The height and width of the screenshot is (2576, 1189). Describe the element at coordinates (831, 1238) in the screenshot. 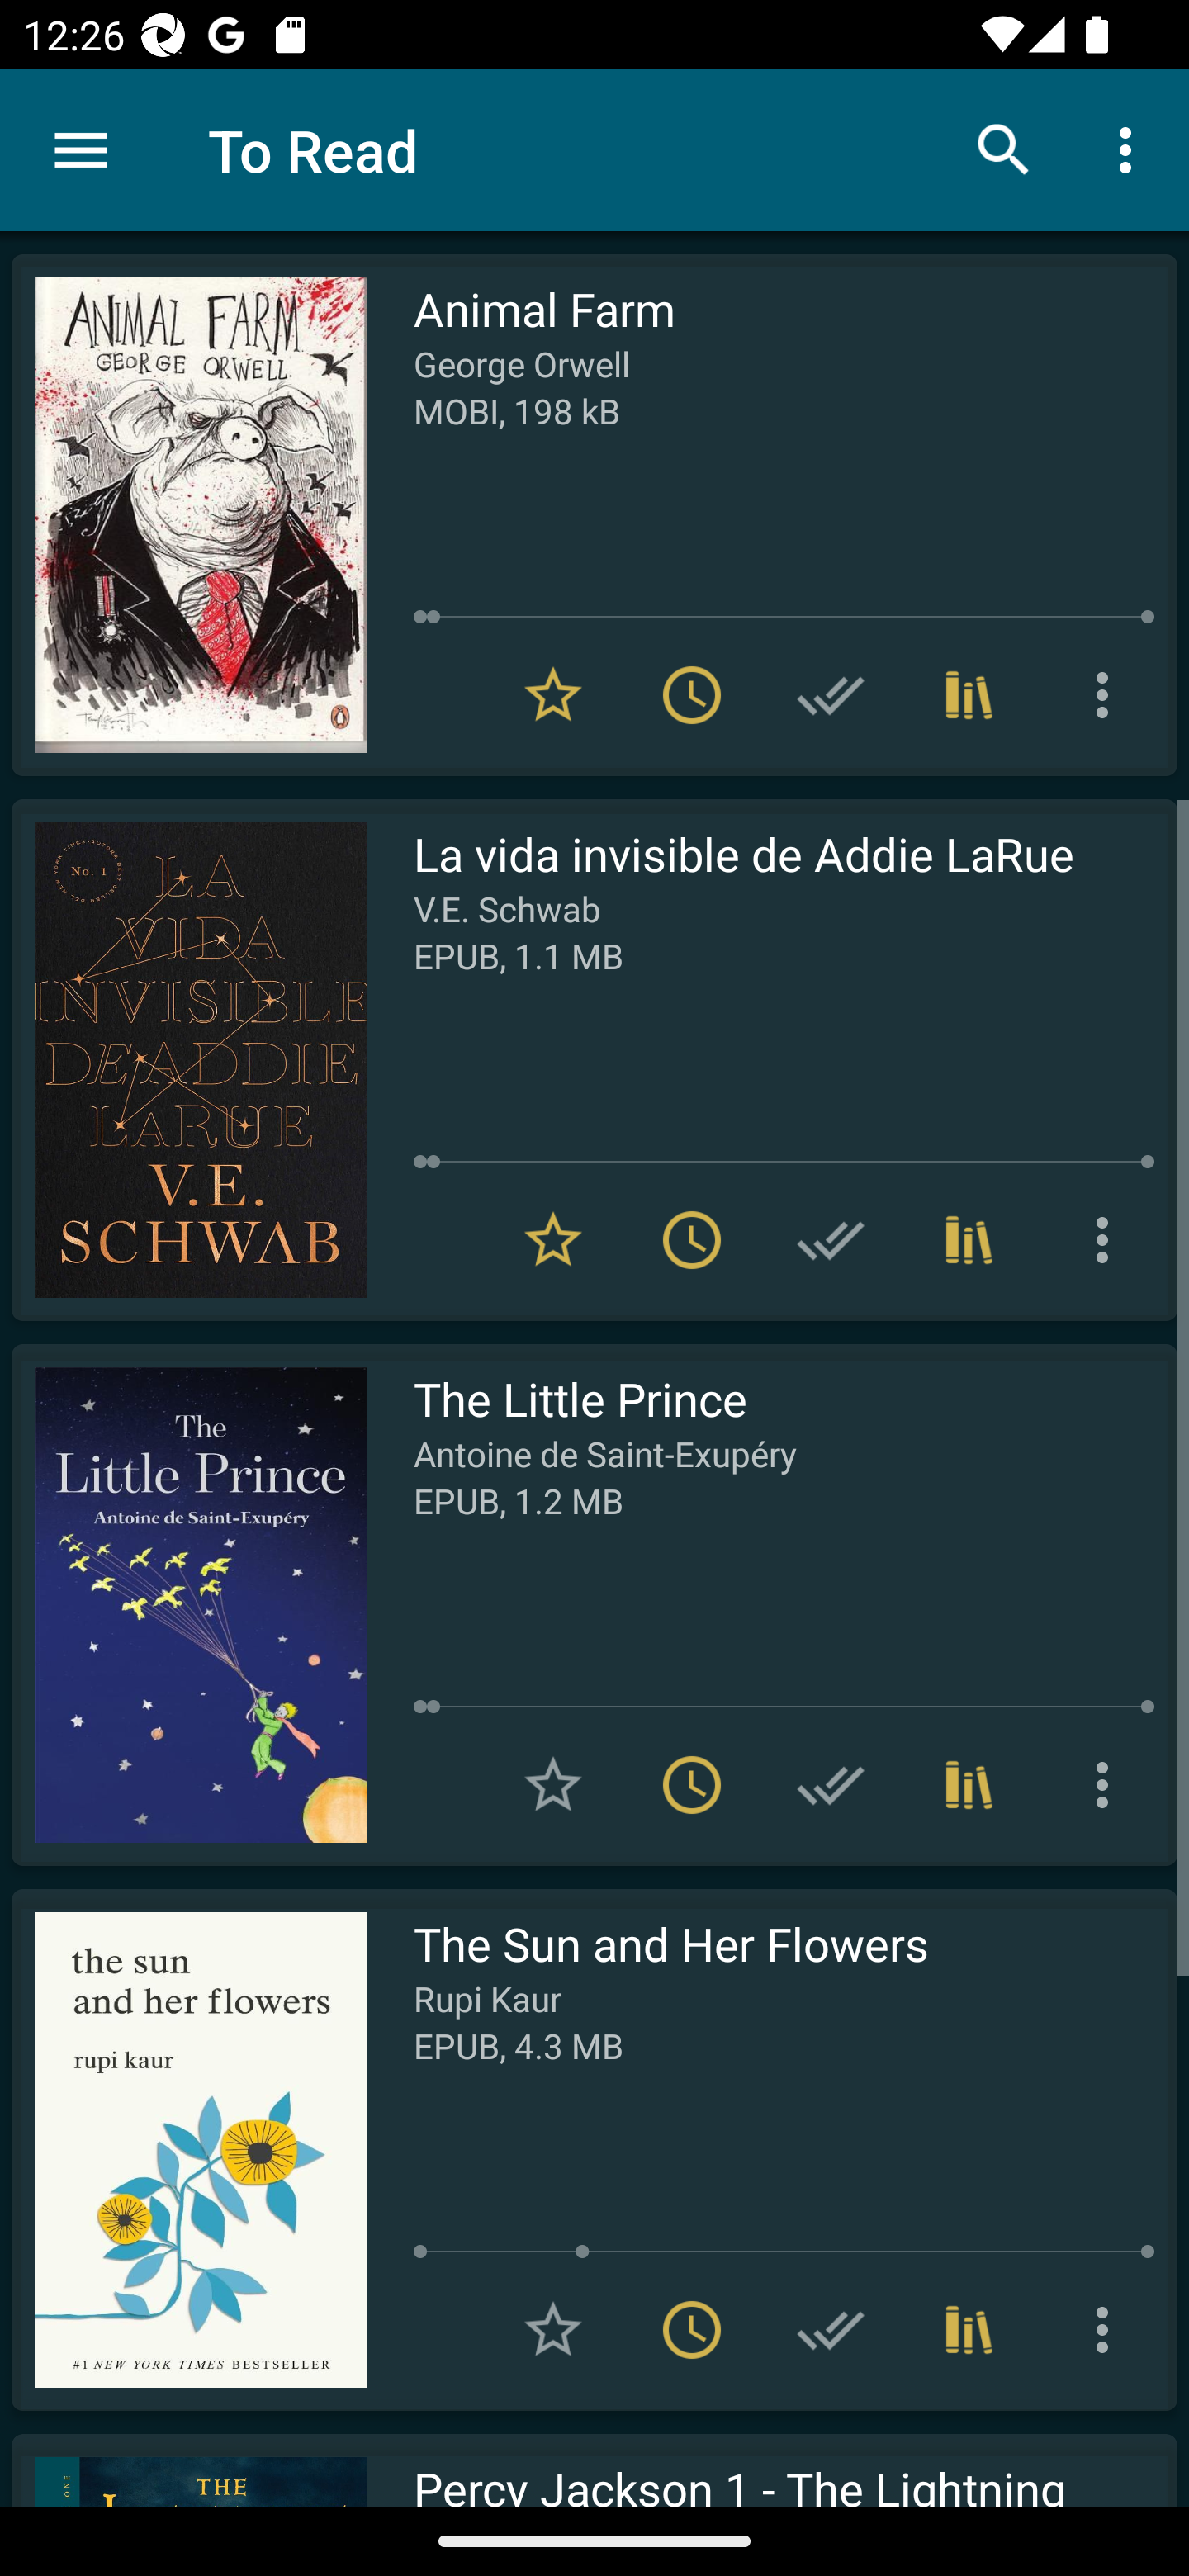

I see `Add to Have read` at that location.